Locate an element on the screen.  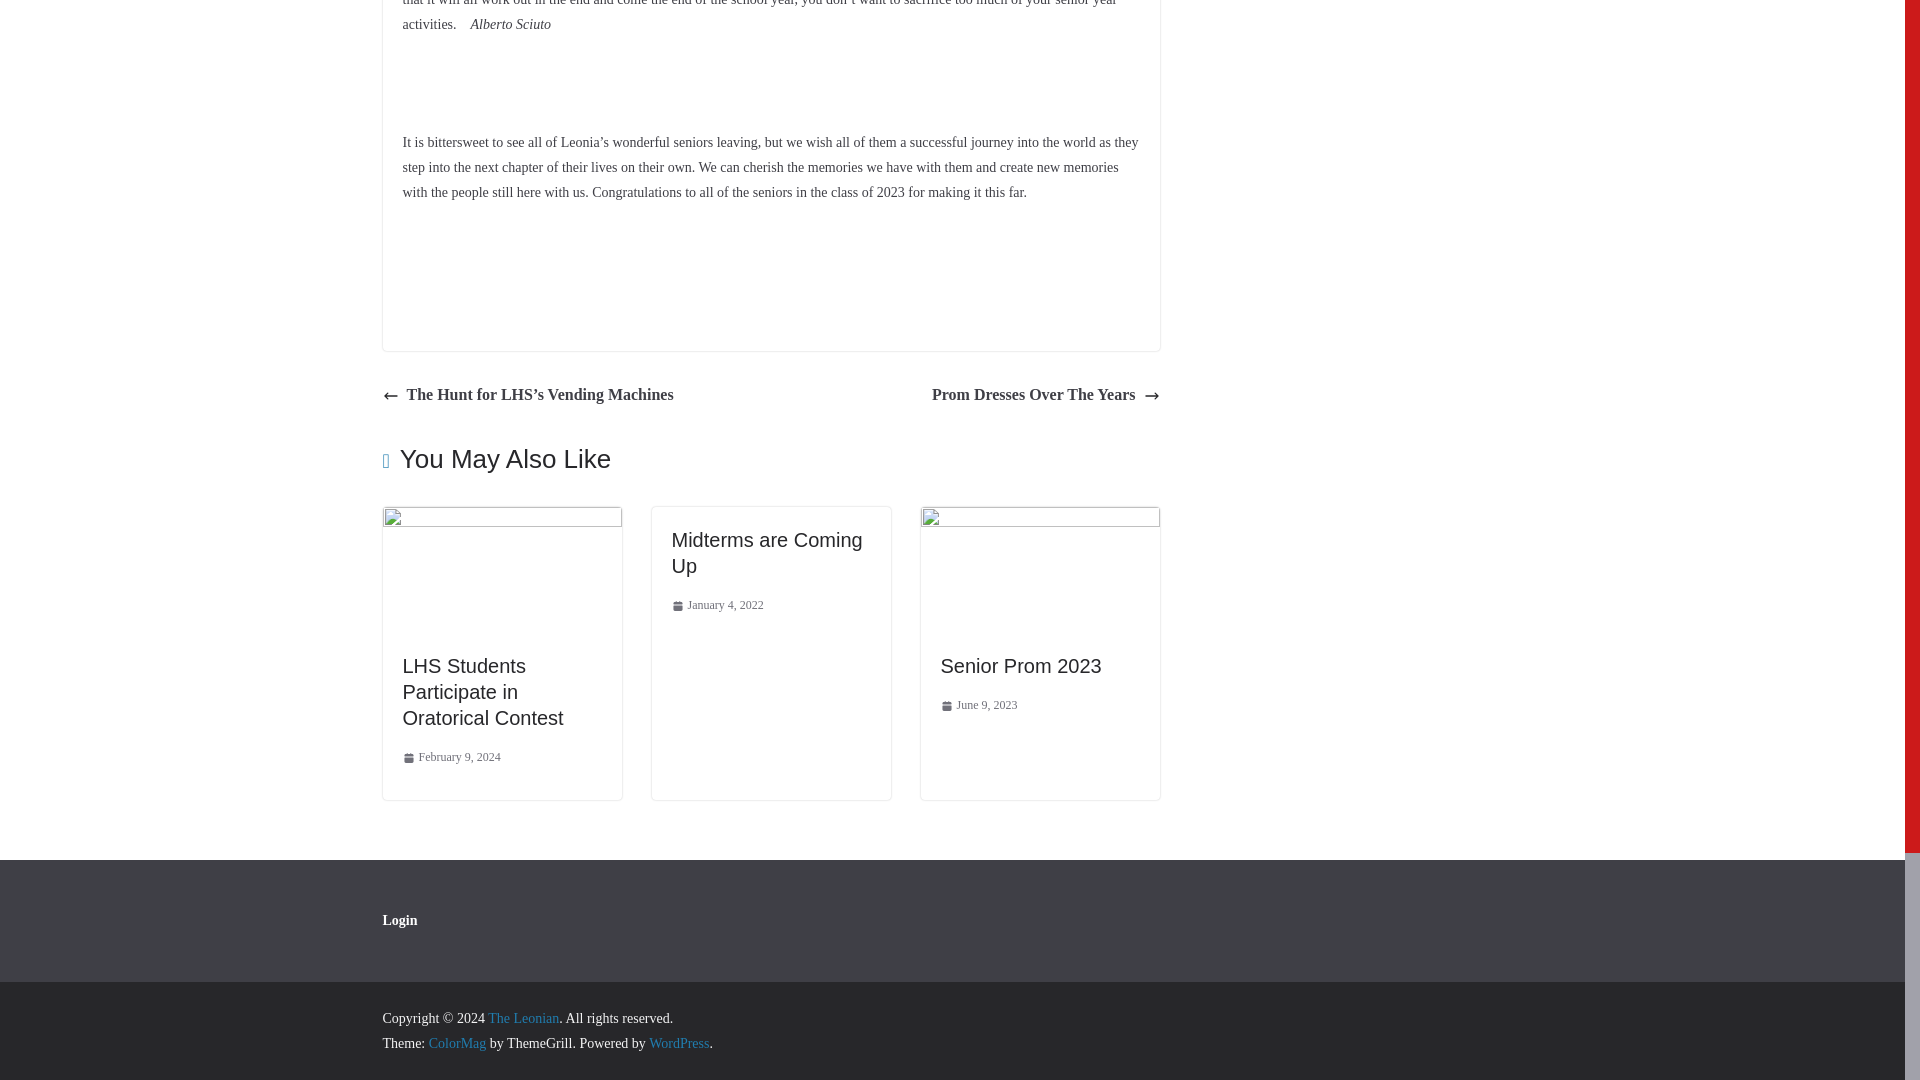
Senior Prom 2023 is located at coordinates (1039, 520).